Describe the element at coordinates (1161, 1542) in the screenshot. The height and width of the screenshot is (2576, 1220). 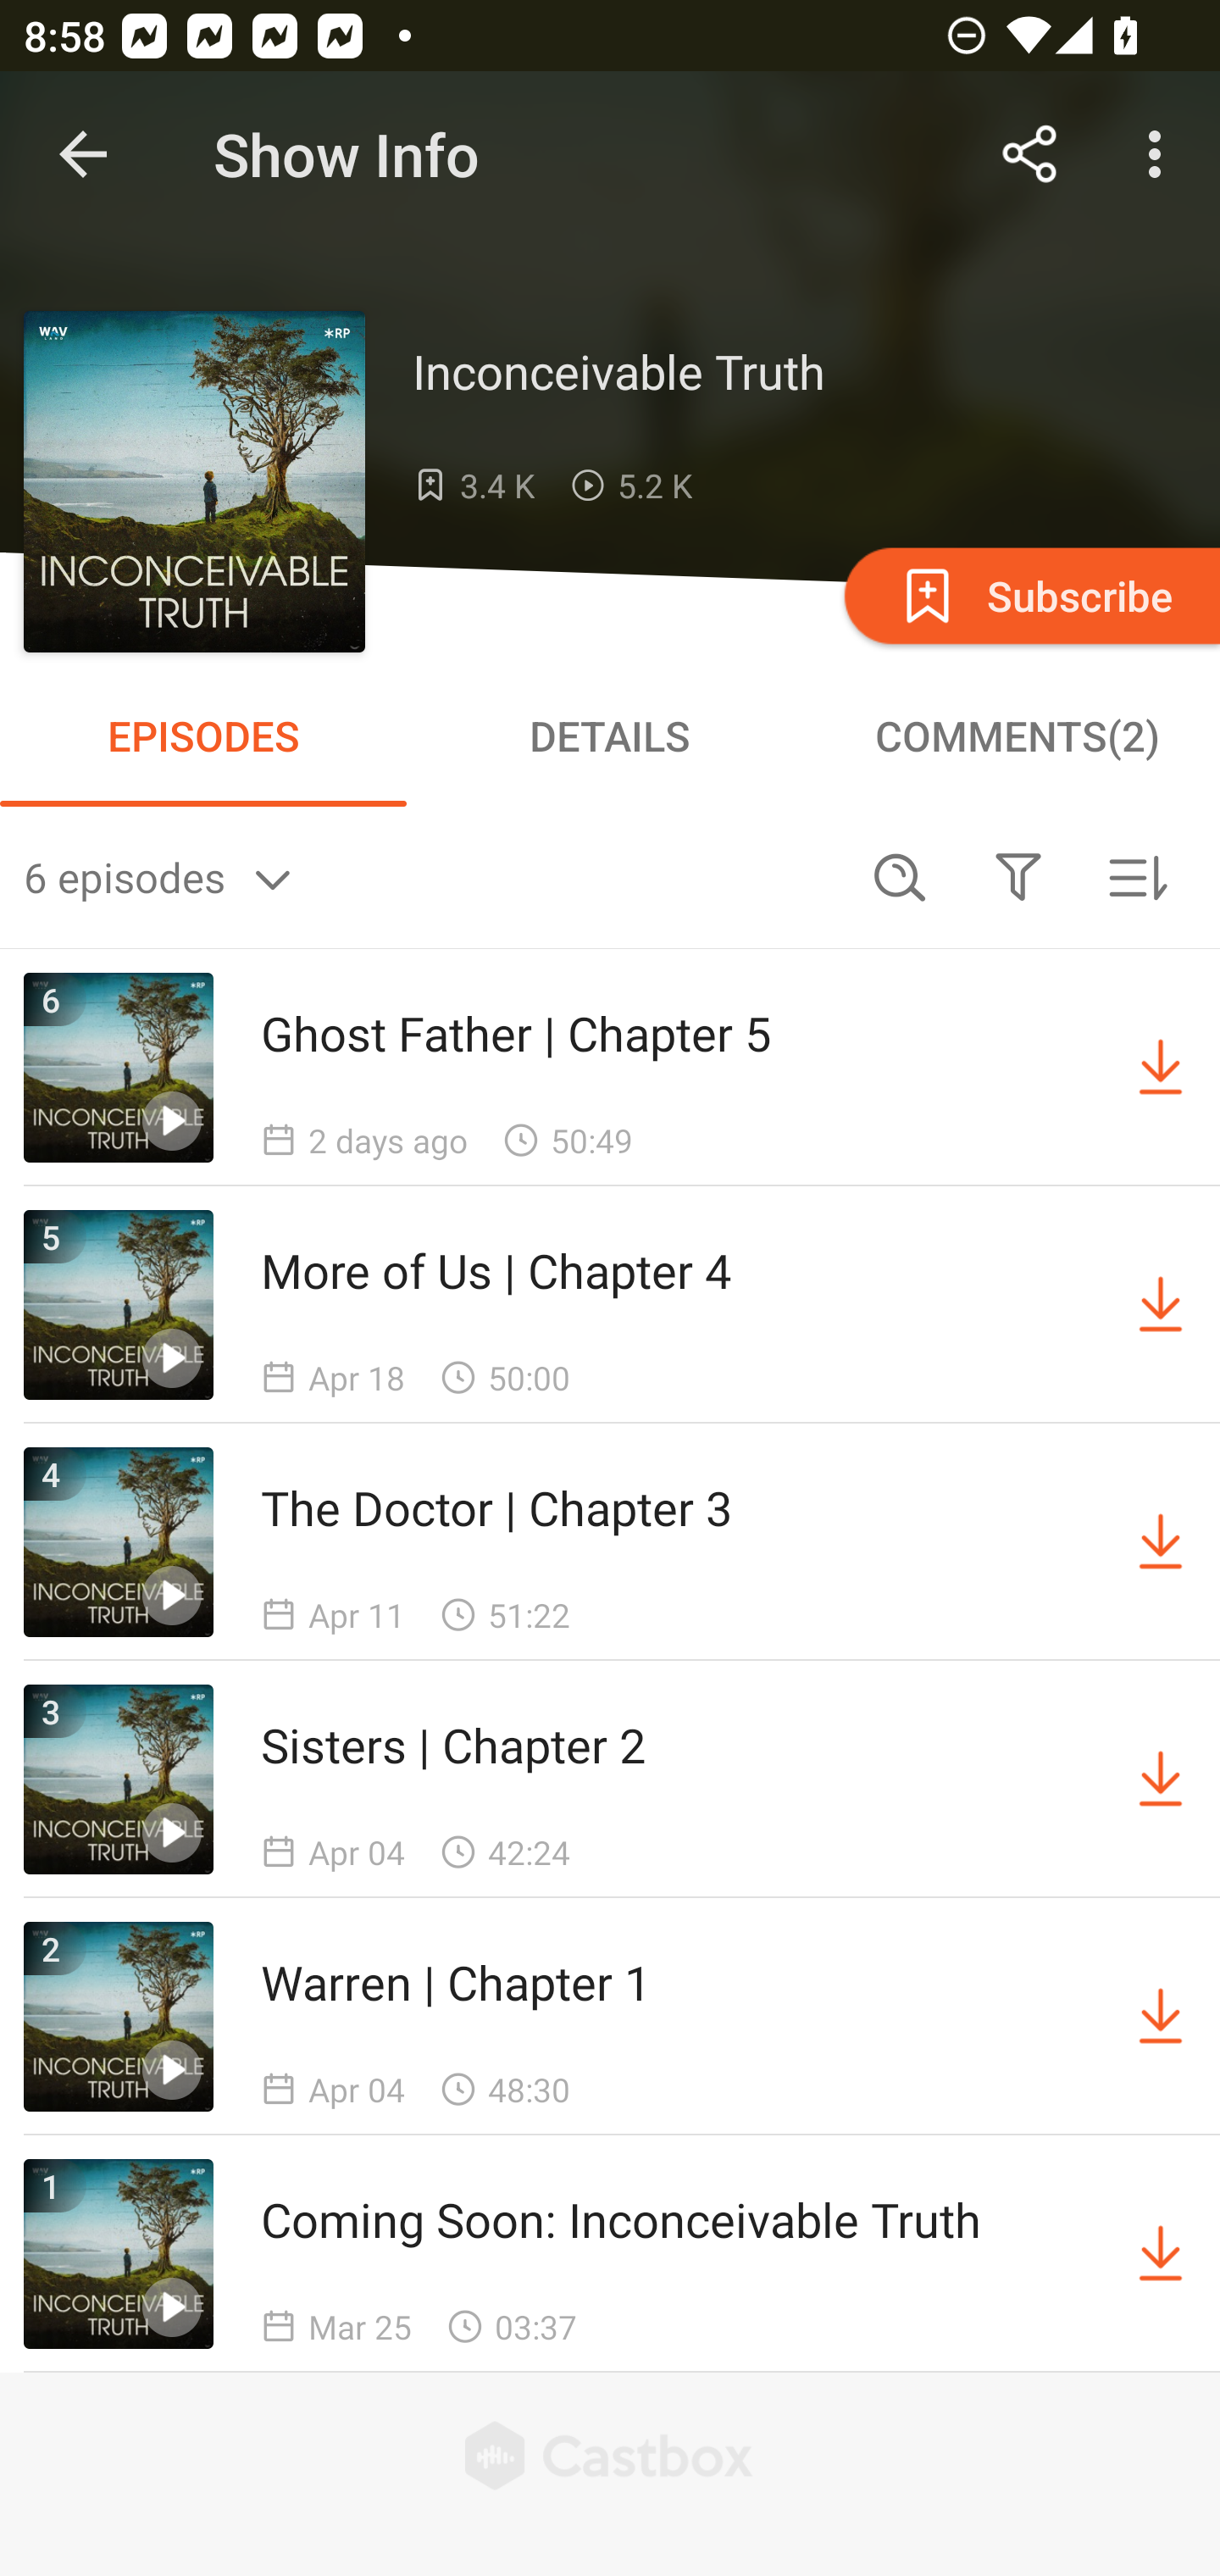
I see `Download` at that location.